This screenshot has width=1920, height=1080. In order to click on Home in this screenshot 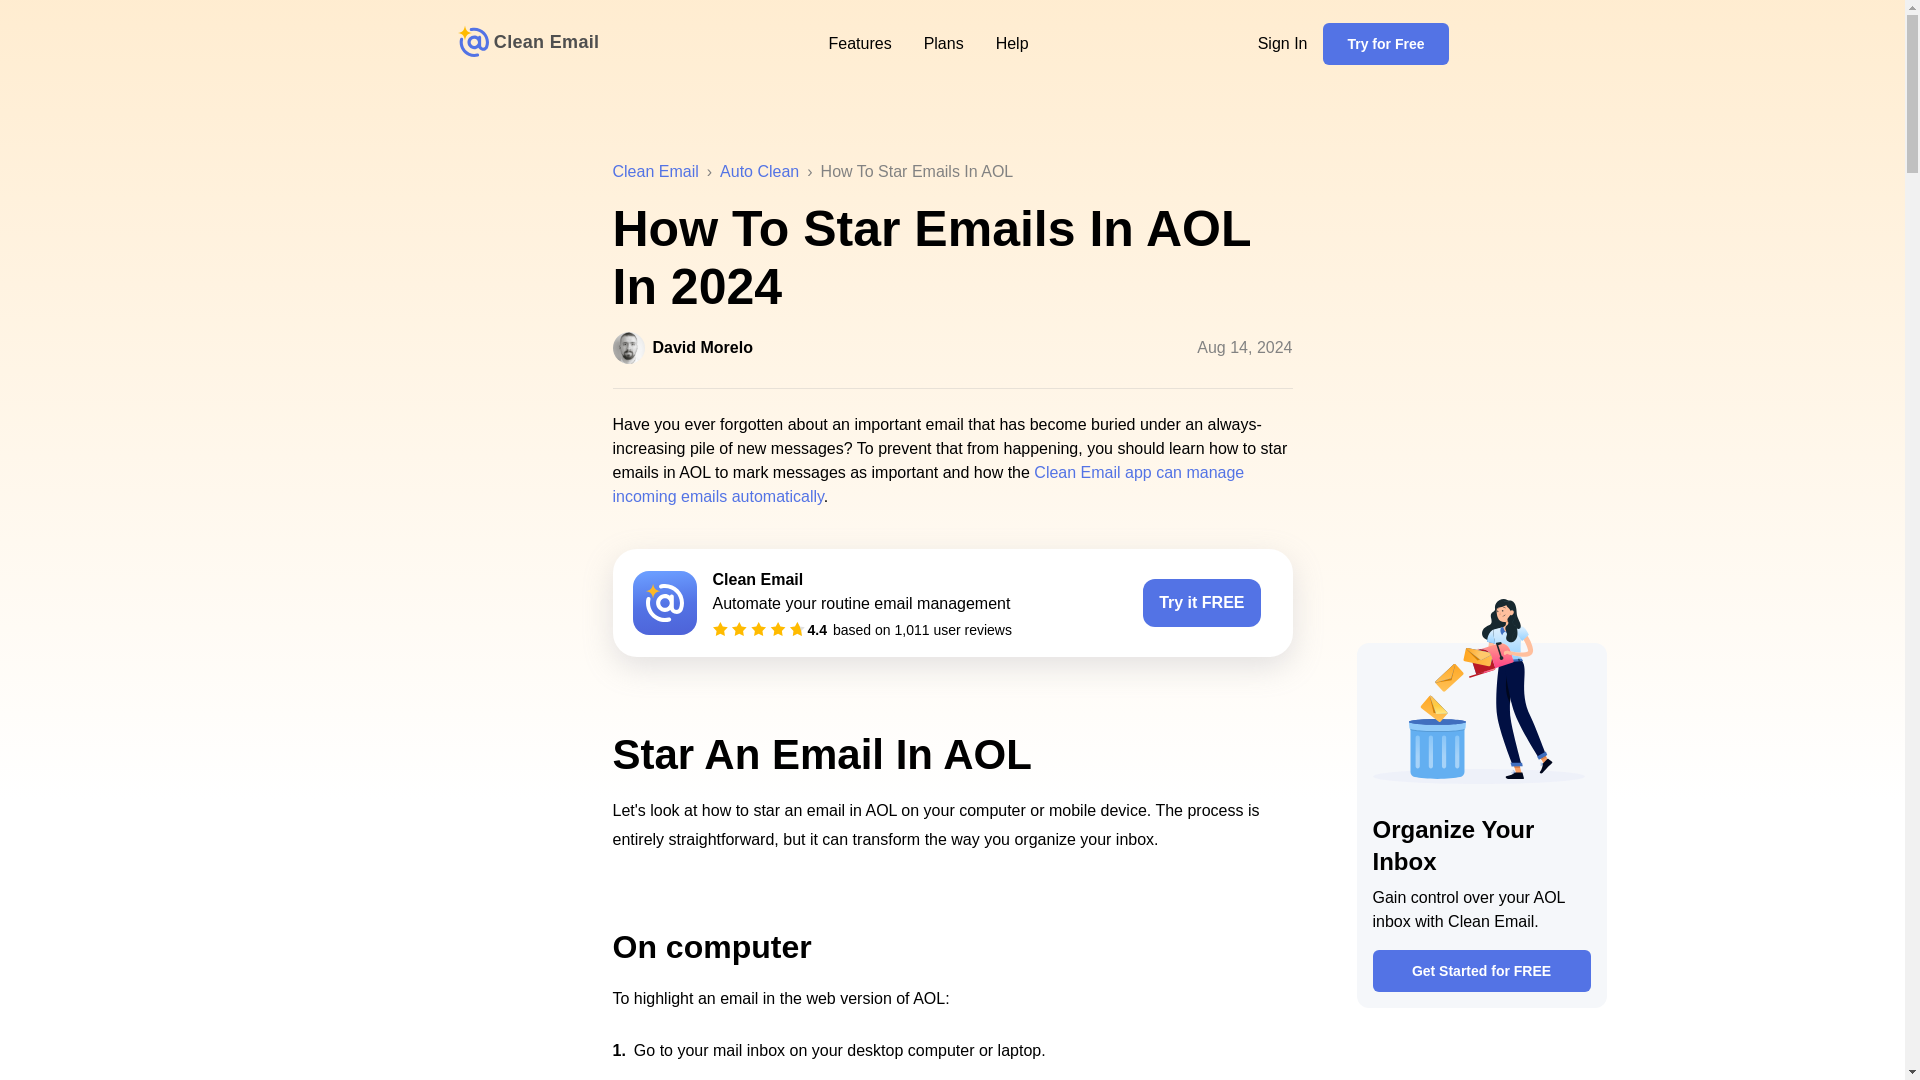, I will do `click(528, 43)`.